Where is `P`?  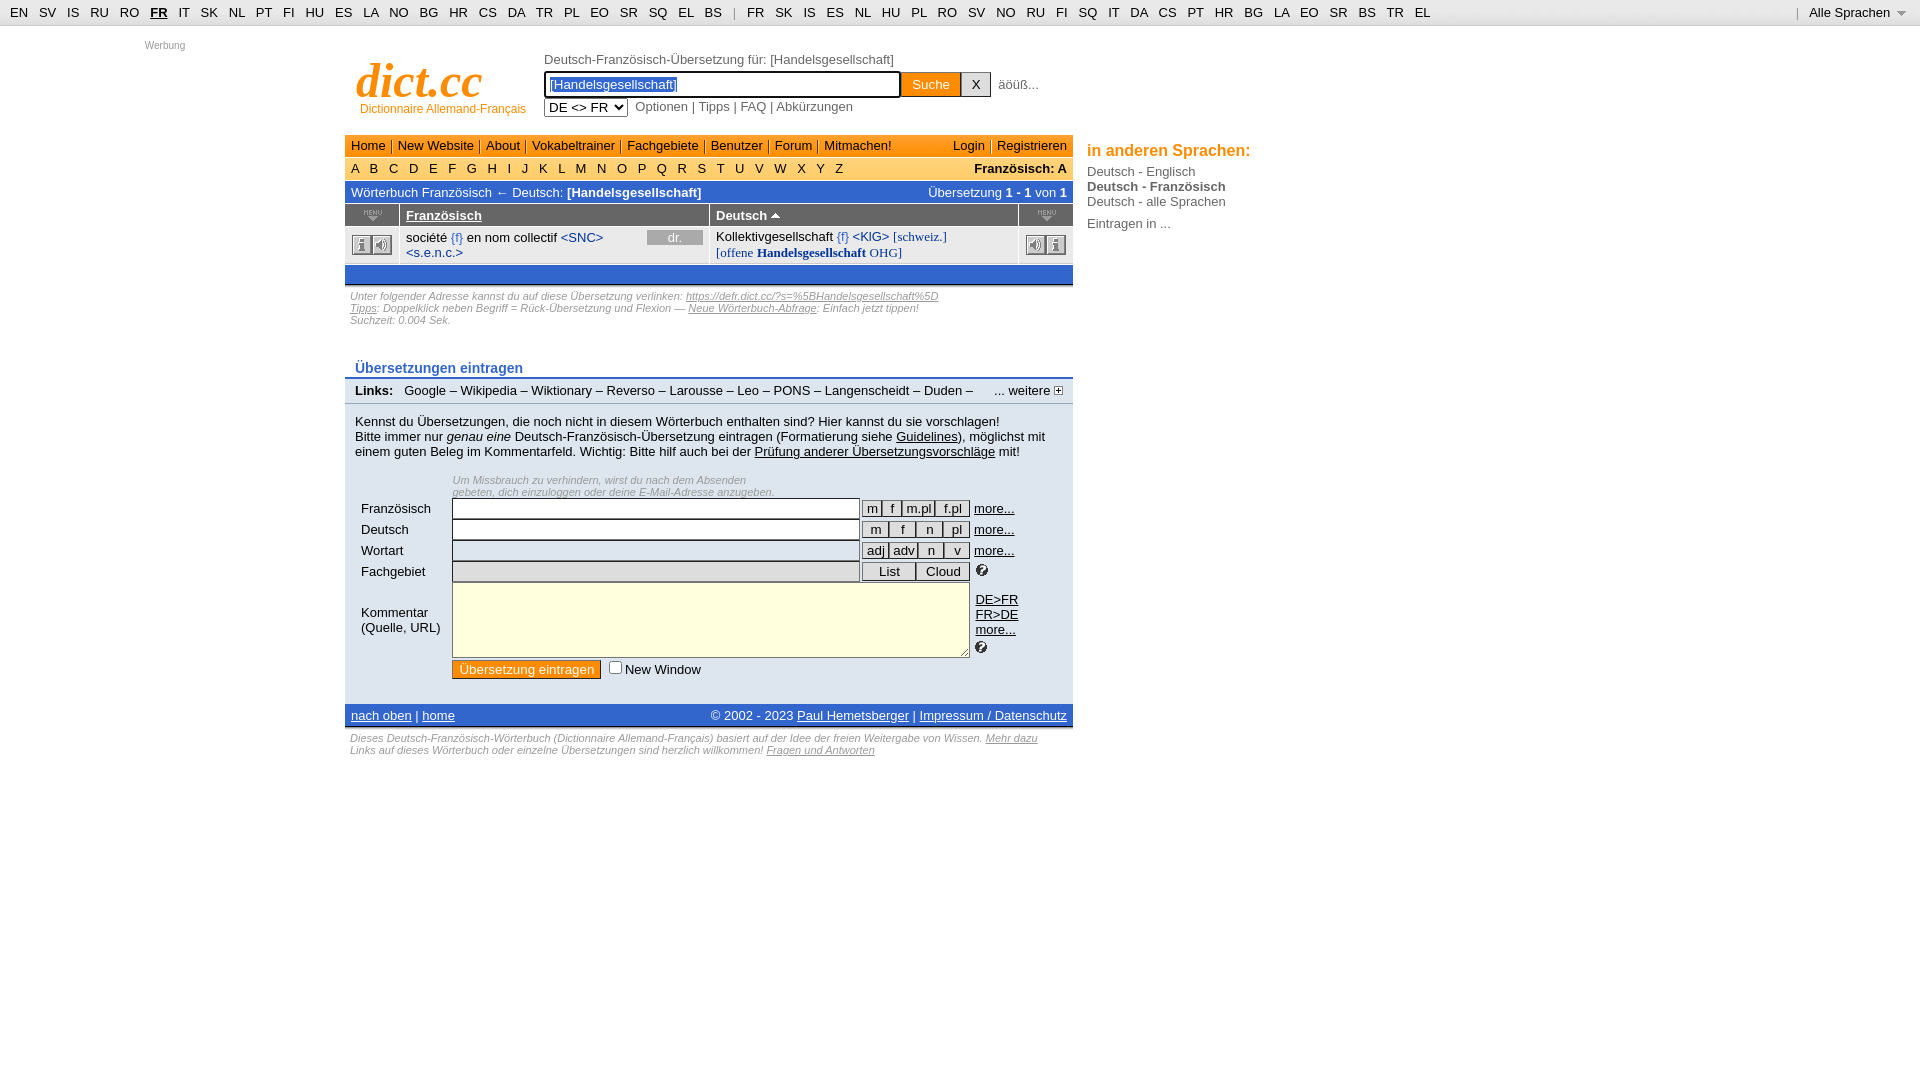
P is located at coordinates (642, 168).